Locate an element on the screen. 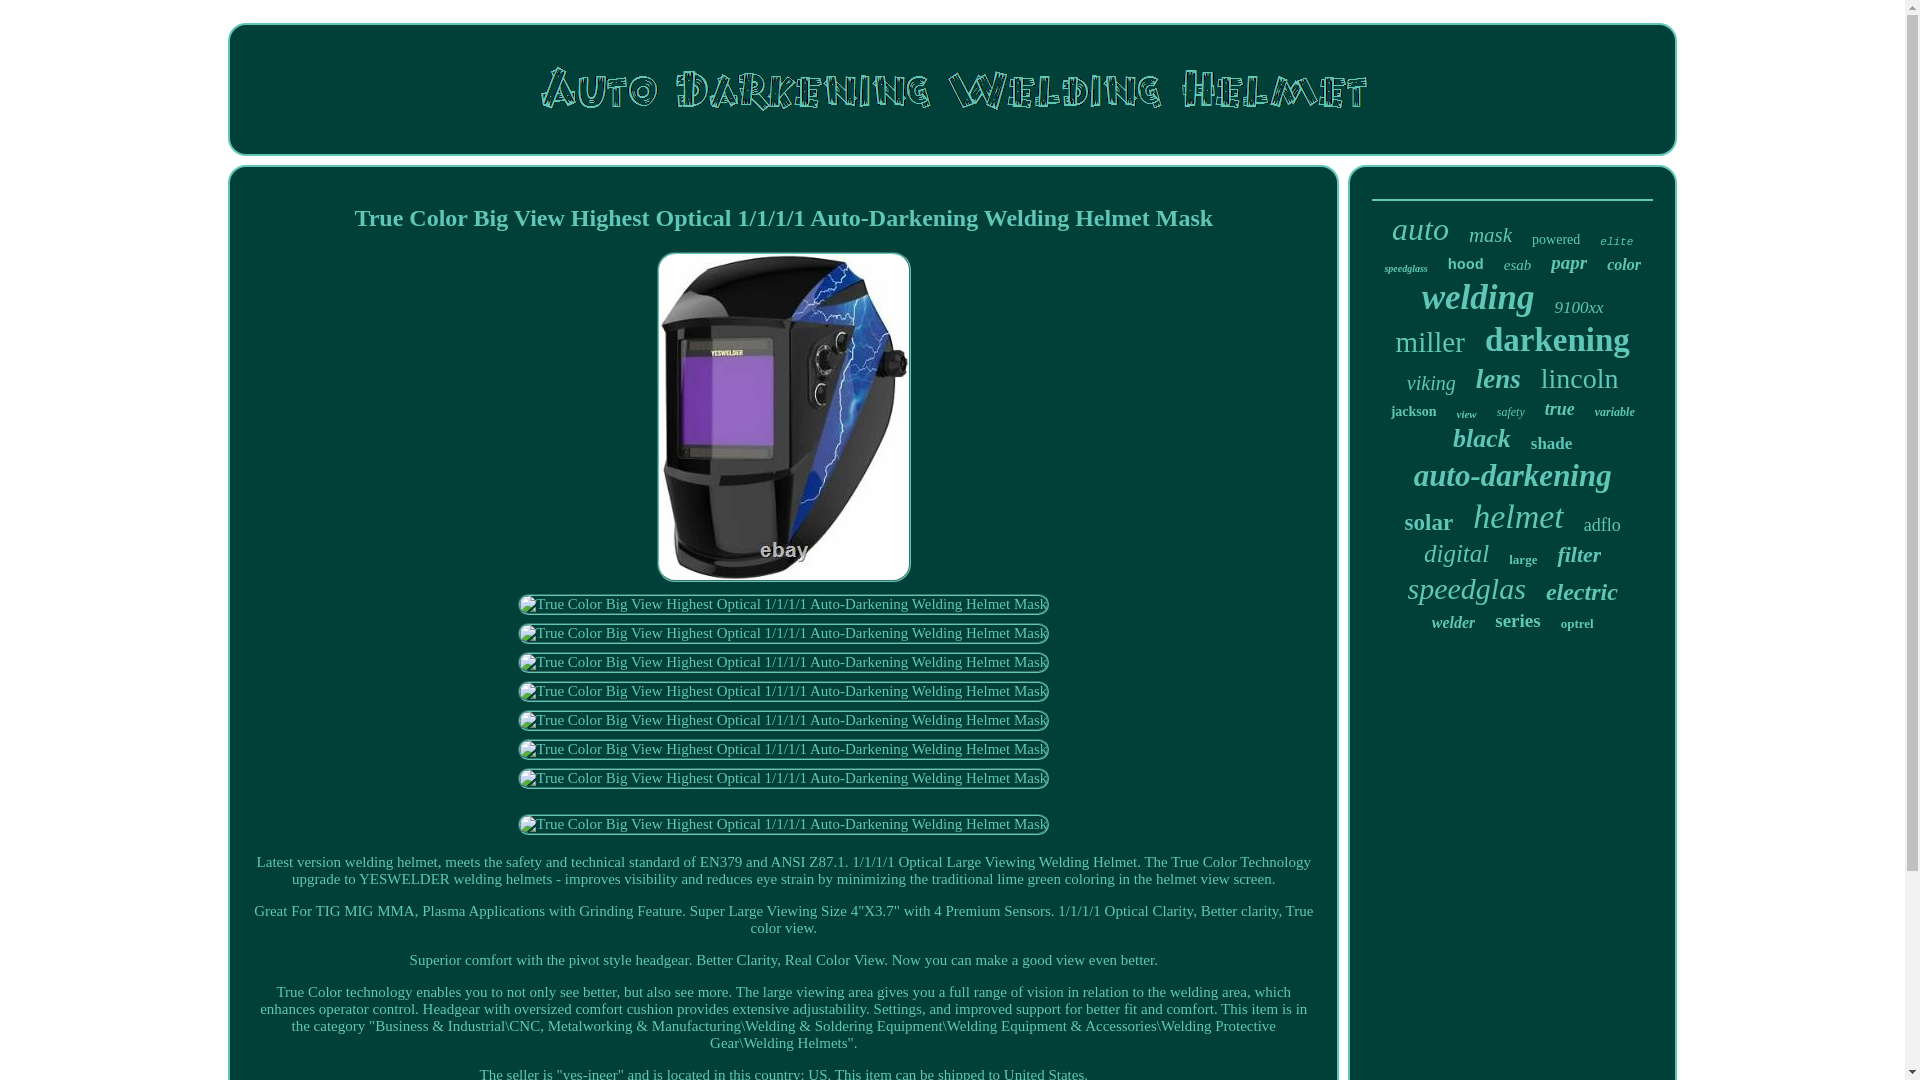  powered is located at coordinates (1556, 240).